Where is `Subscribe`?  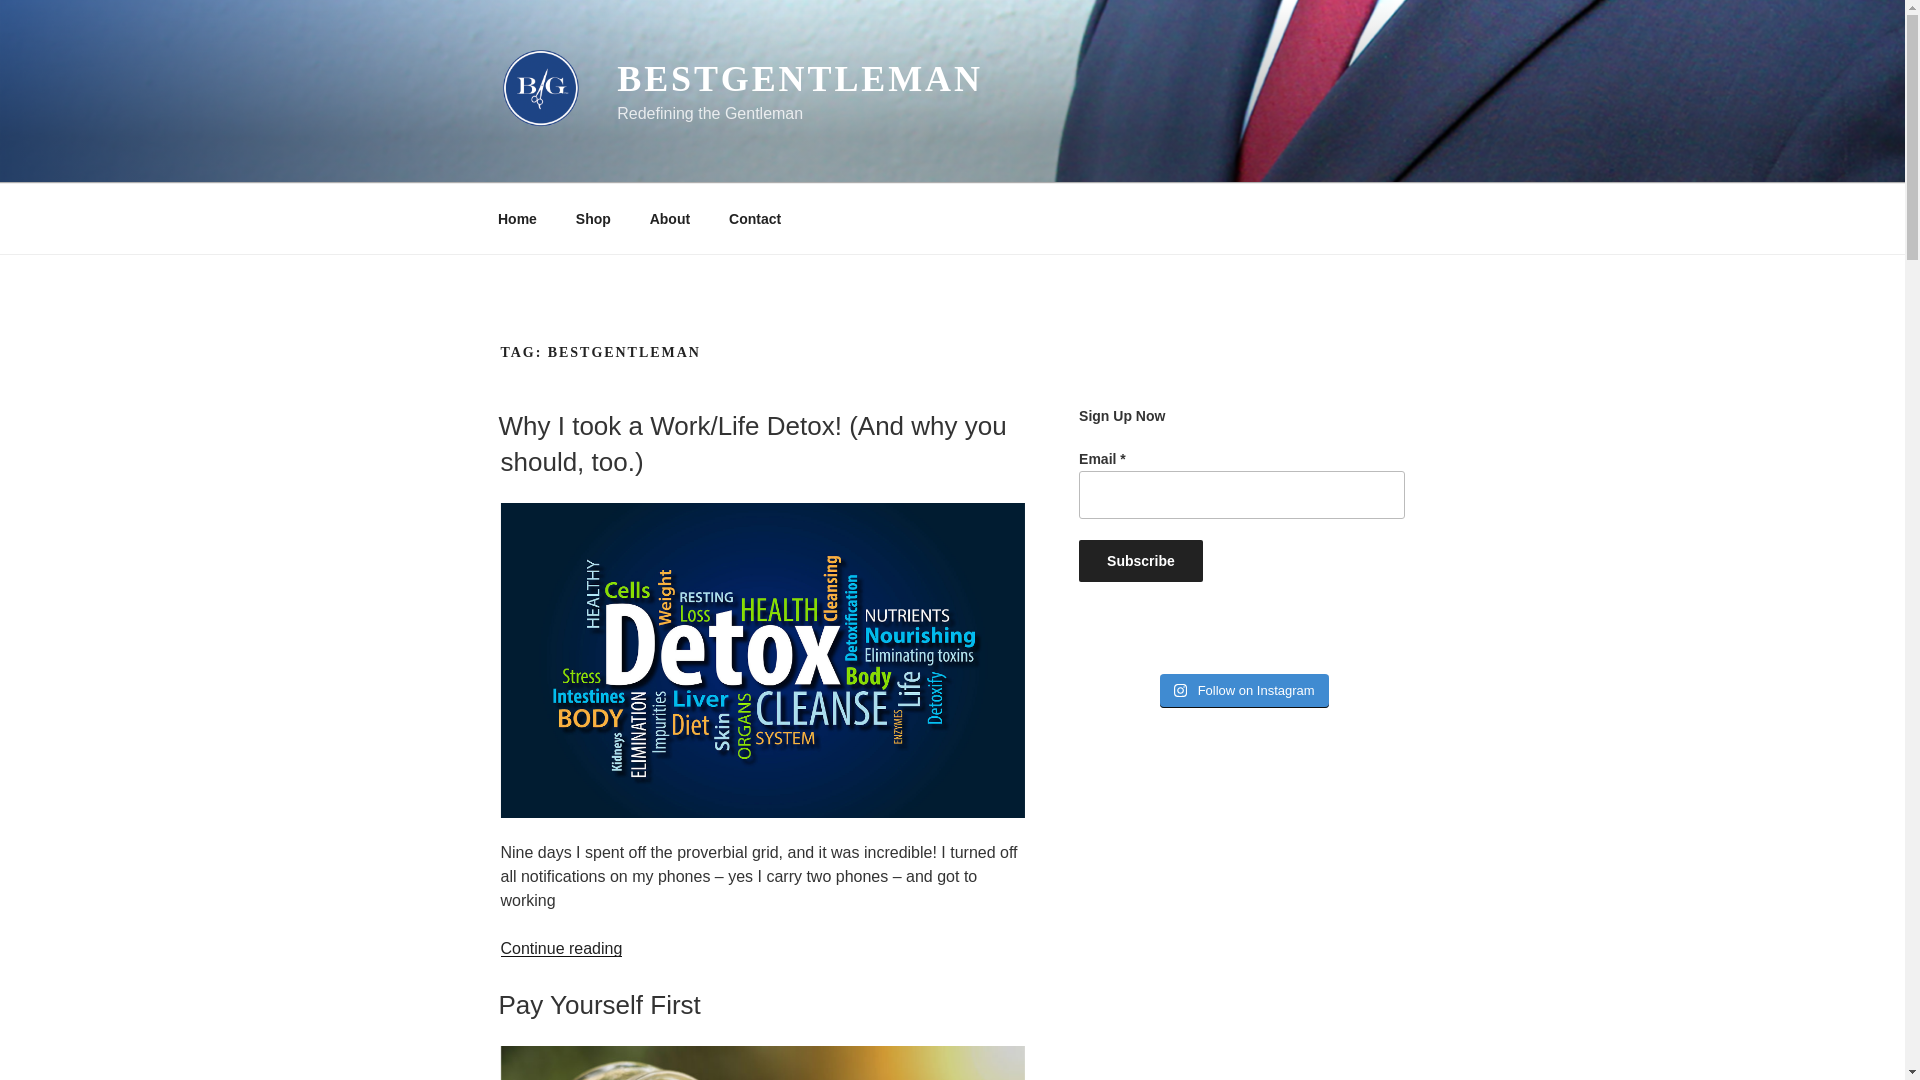
Subscribe is located at coordinates (1141, 561).